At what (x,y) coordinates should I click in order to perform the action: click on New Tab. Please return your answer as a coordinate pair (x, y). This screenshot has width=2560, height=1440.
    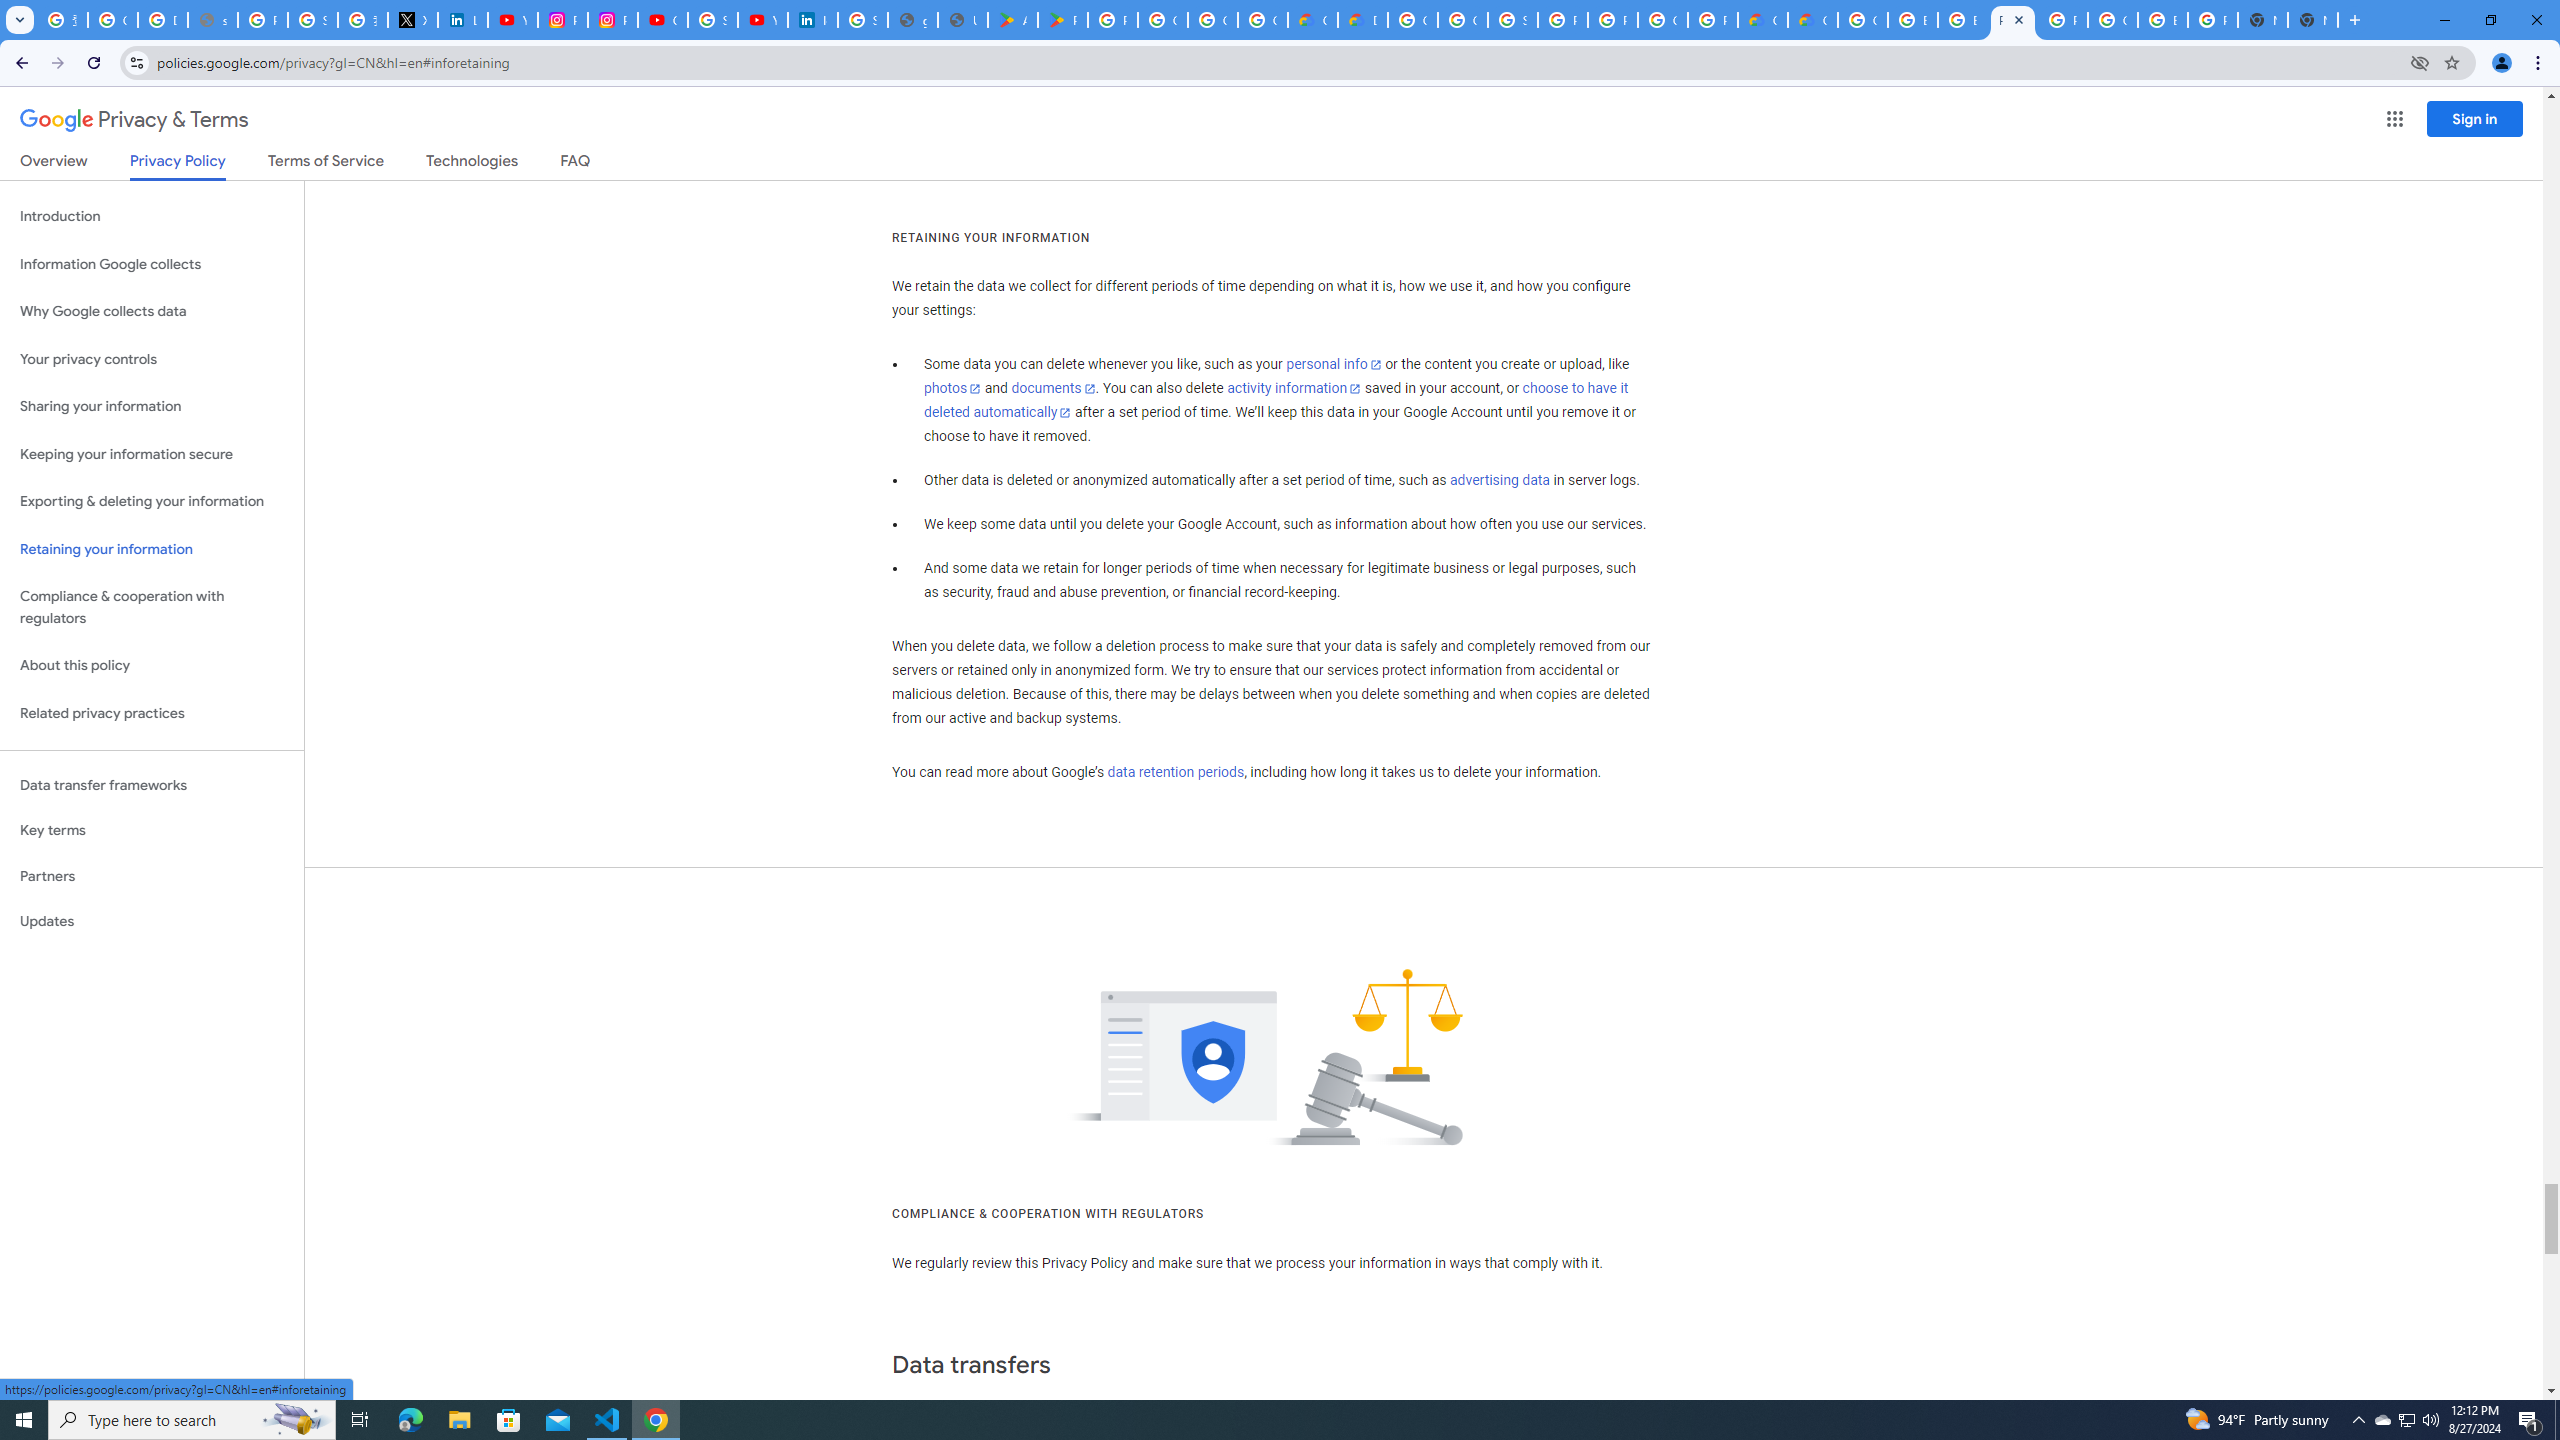
    Looking at the image, I should click on (2312, 20).